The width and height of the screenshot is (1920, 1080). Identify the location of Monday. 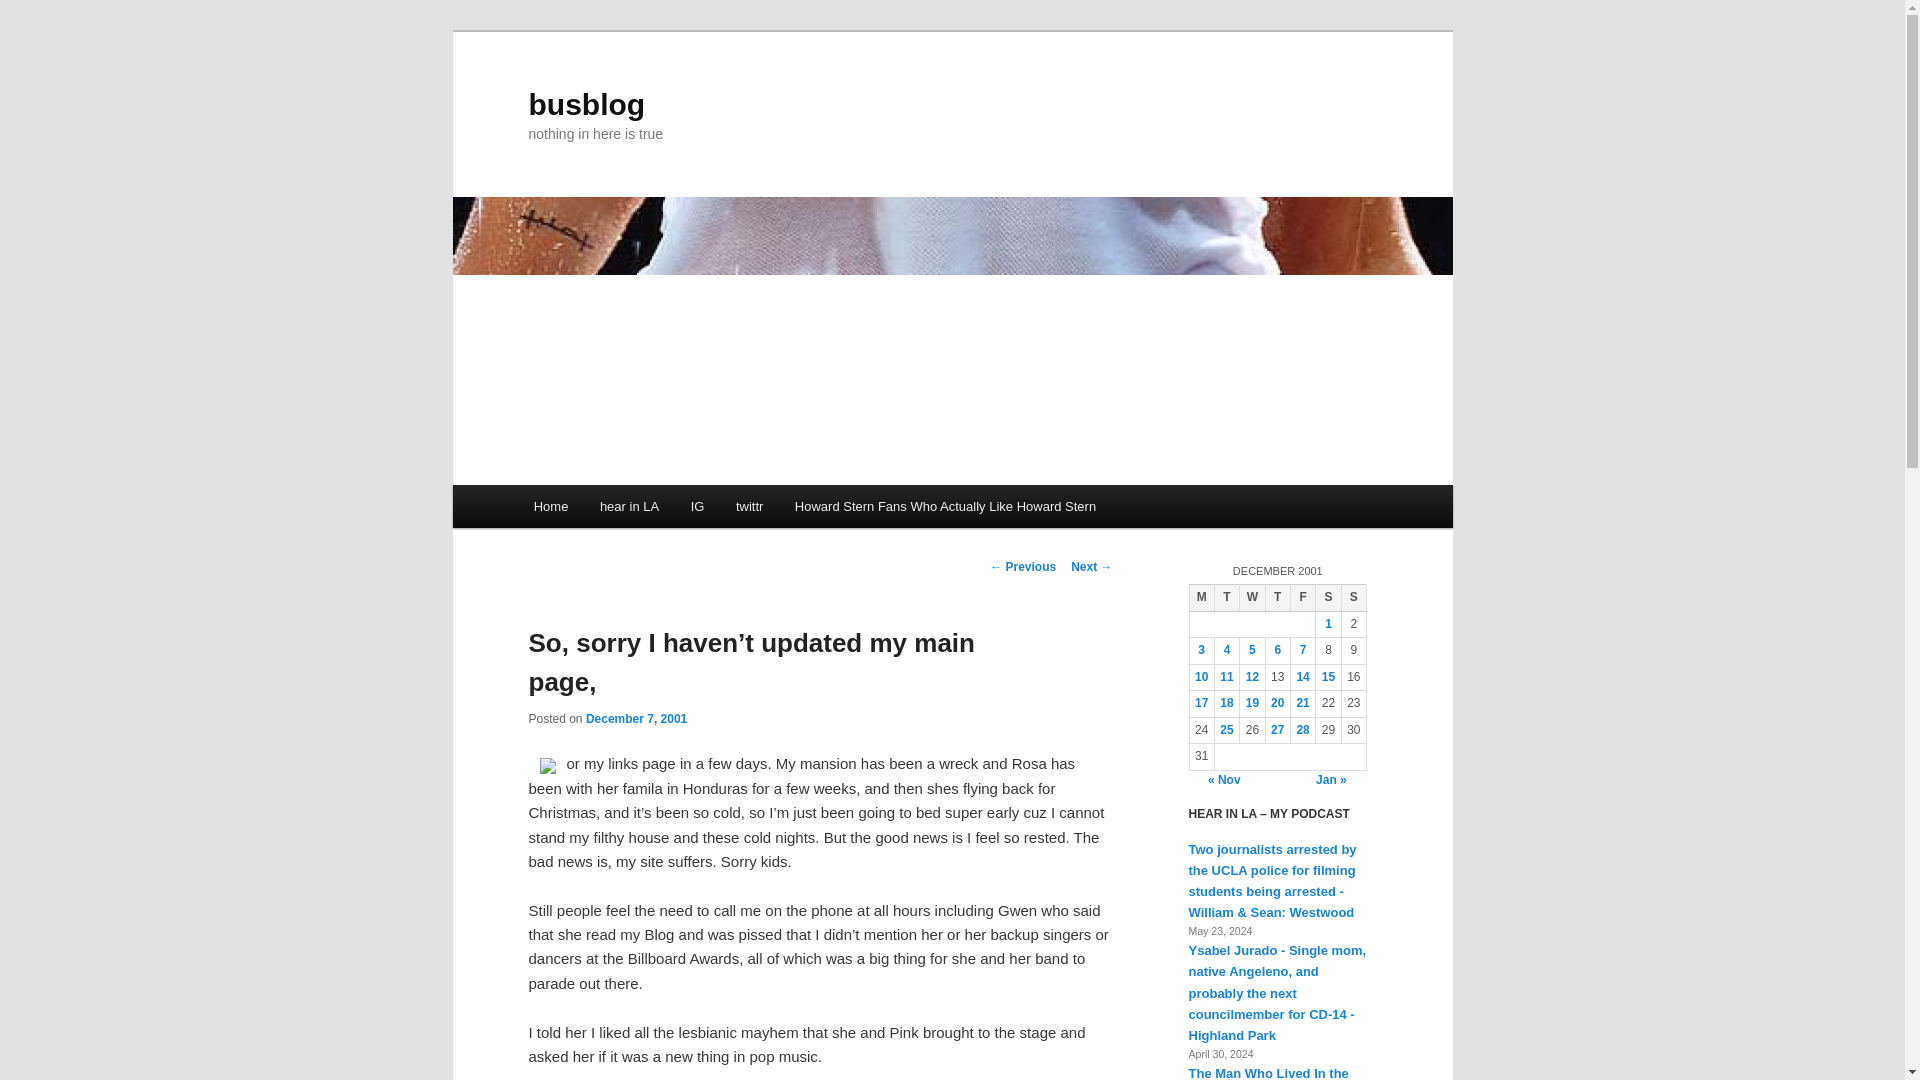
(1200, 598).